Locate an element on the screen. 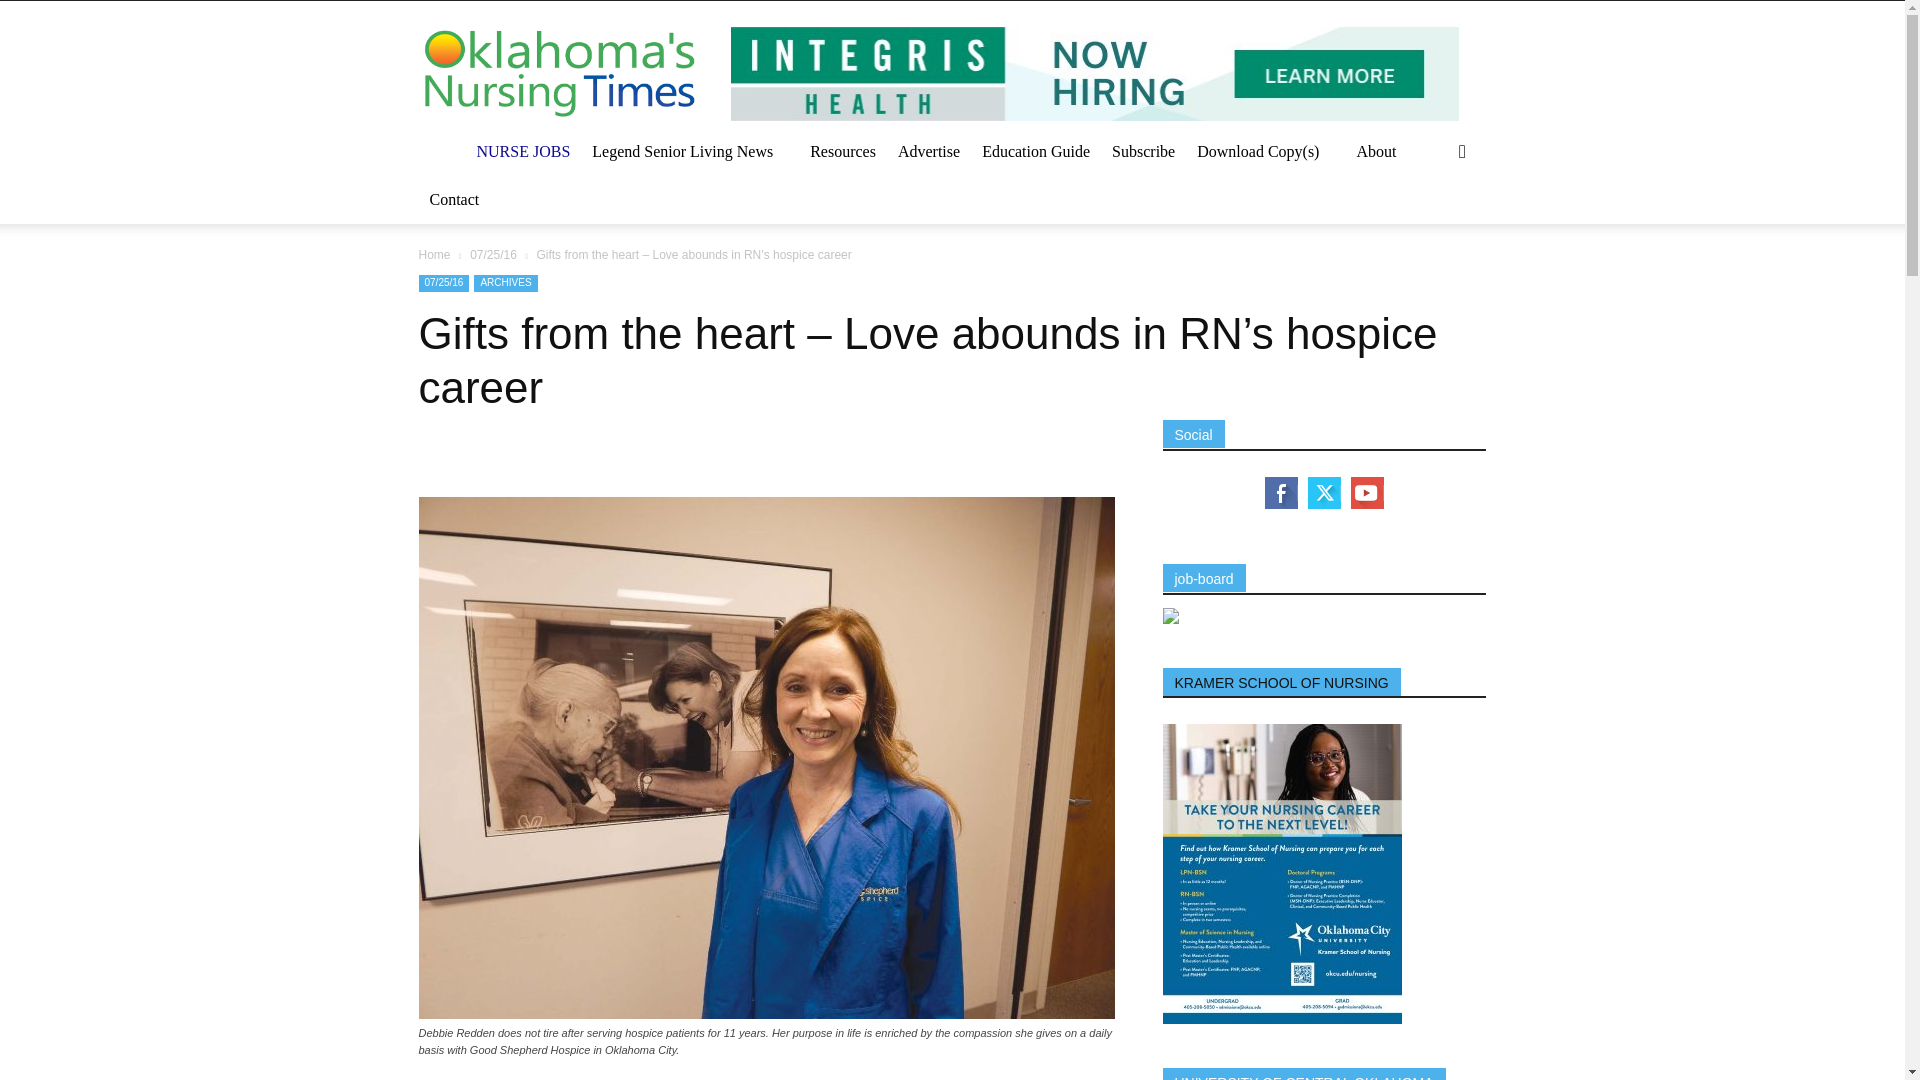 The image size is (1920, 1080). About is located at coordinates (1376, 152).